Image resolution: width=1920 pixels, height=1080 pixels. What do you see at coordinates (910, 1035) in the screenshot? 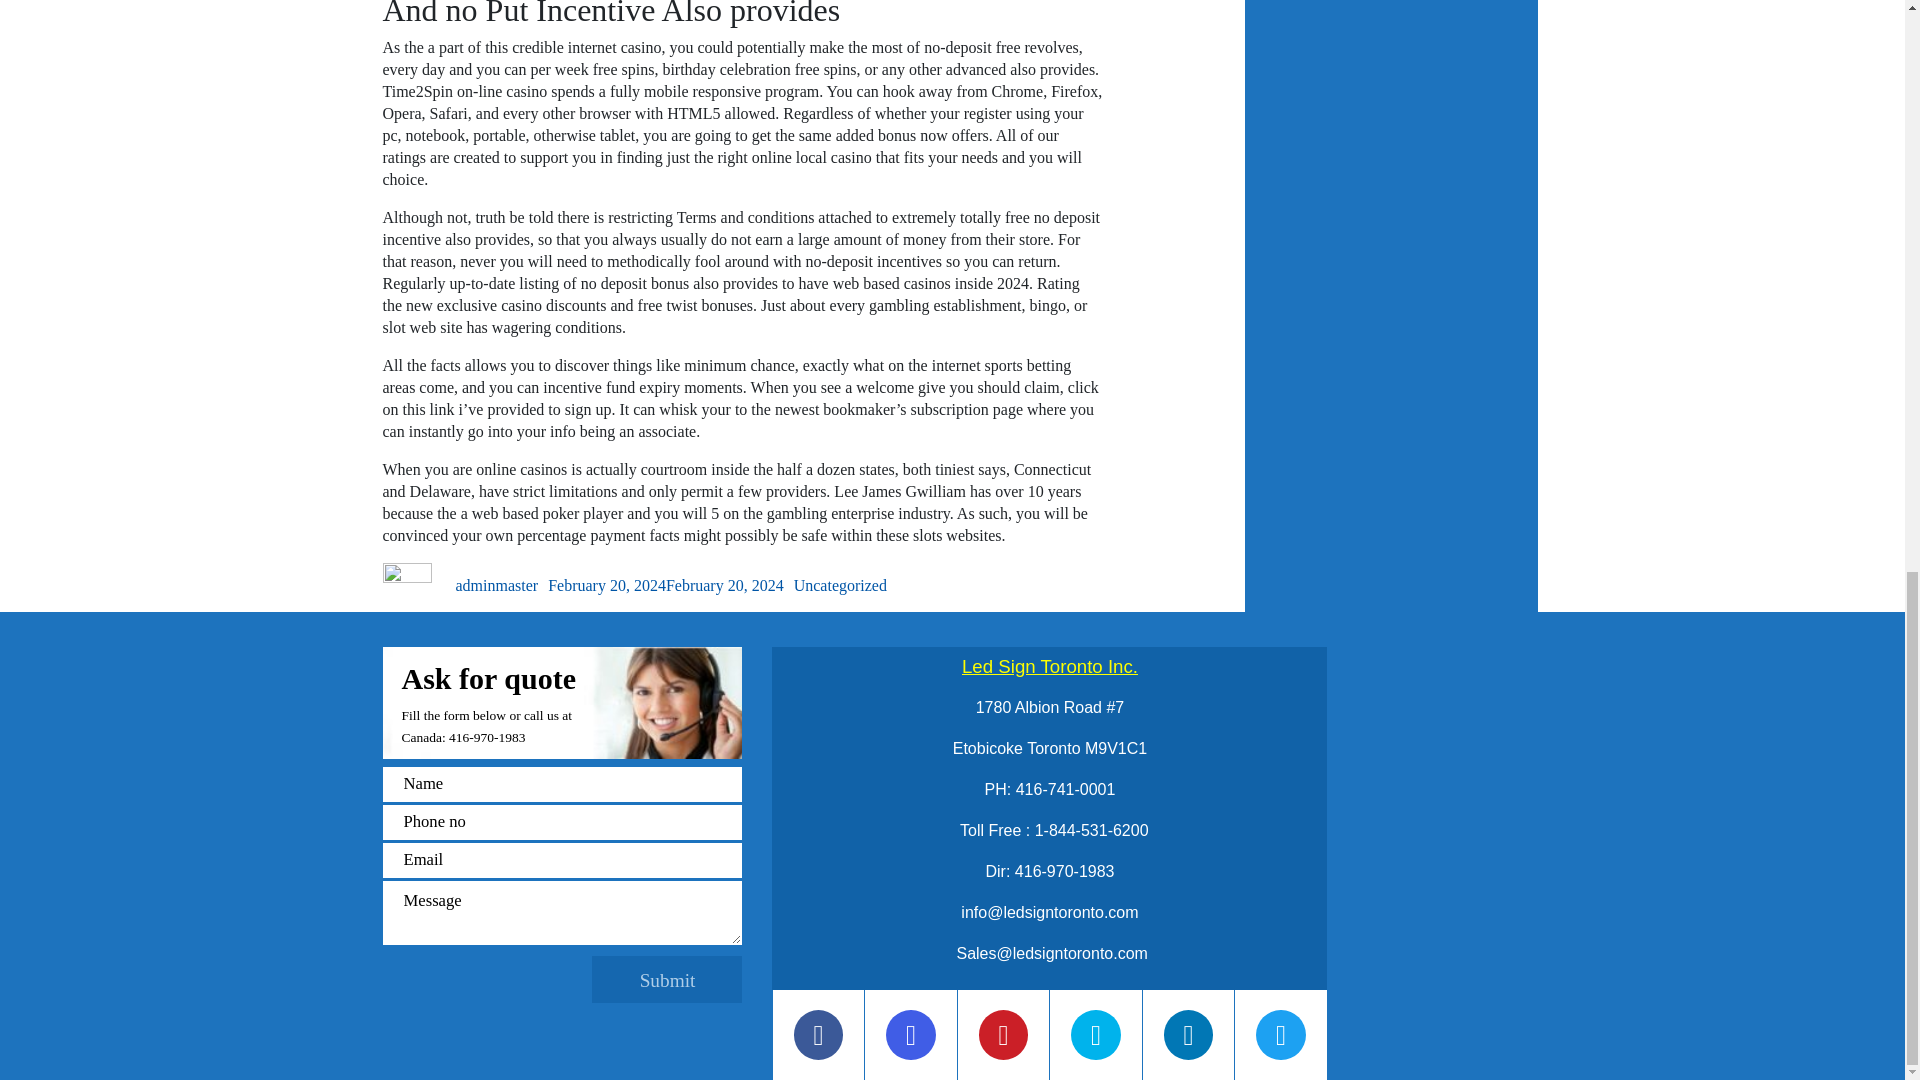
I see `Instagram` at bounding box center [910, 1035].